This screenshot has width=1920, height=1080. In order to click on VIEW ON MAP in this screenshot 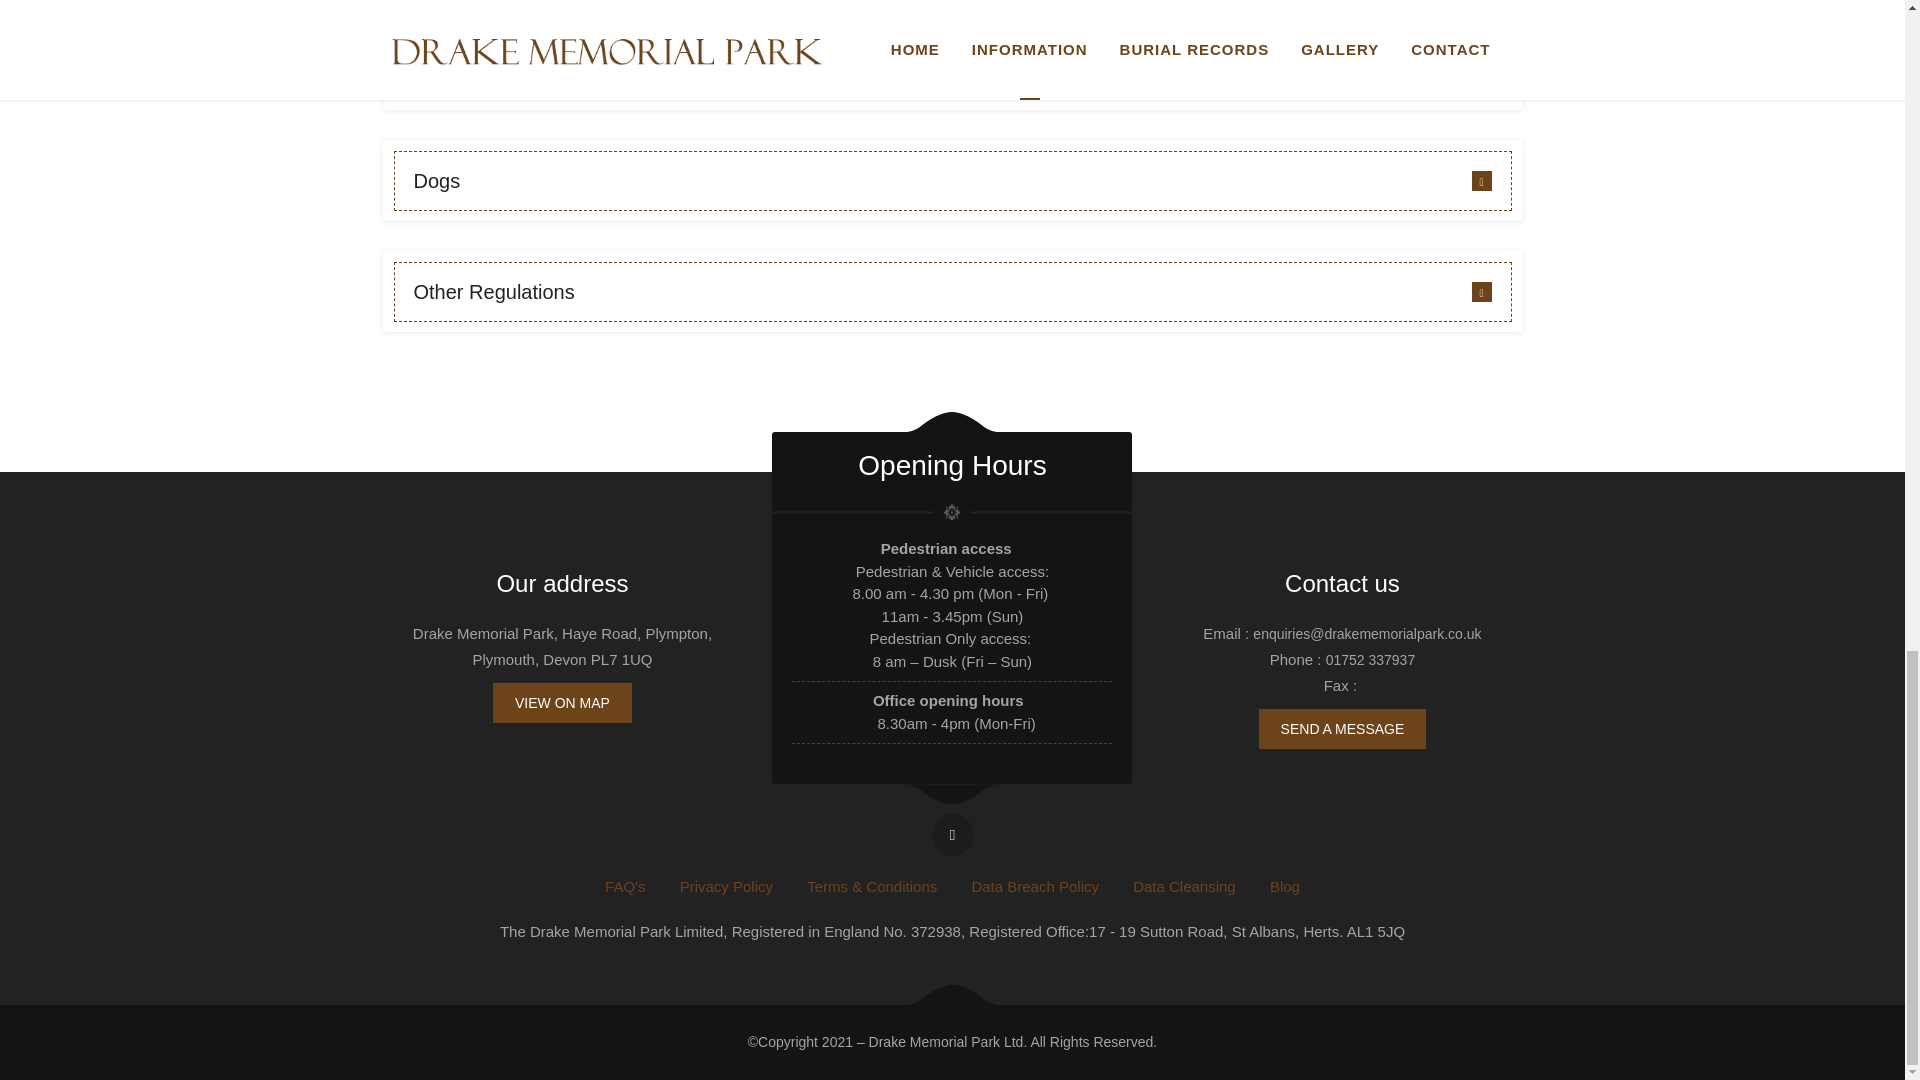, I will do `click(562, 702)`.